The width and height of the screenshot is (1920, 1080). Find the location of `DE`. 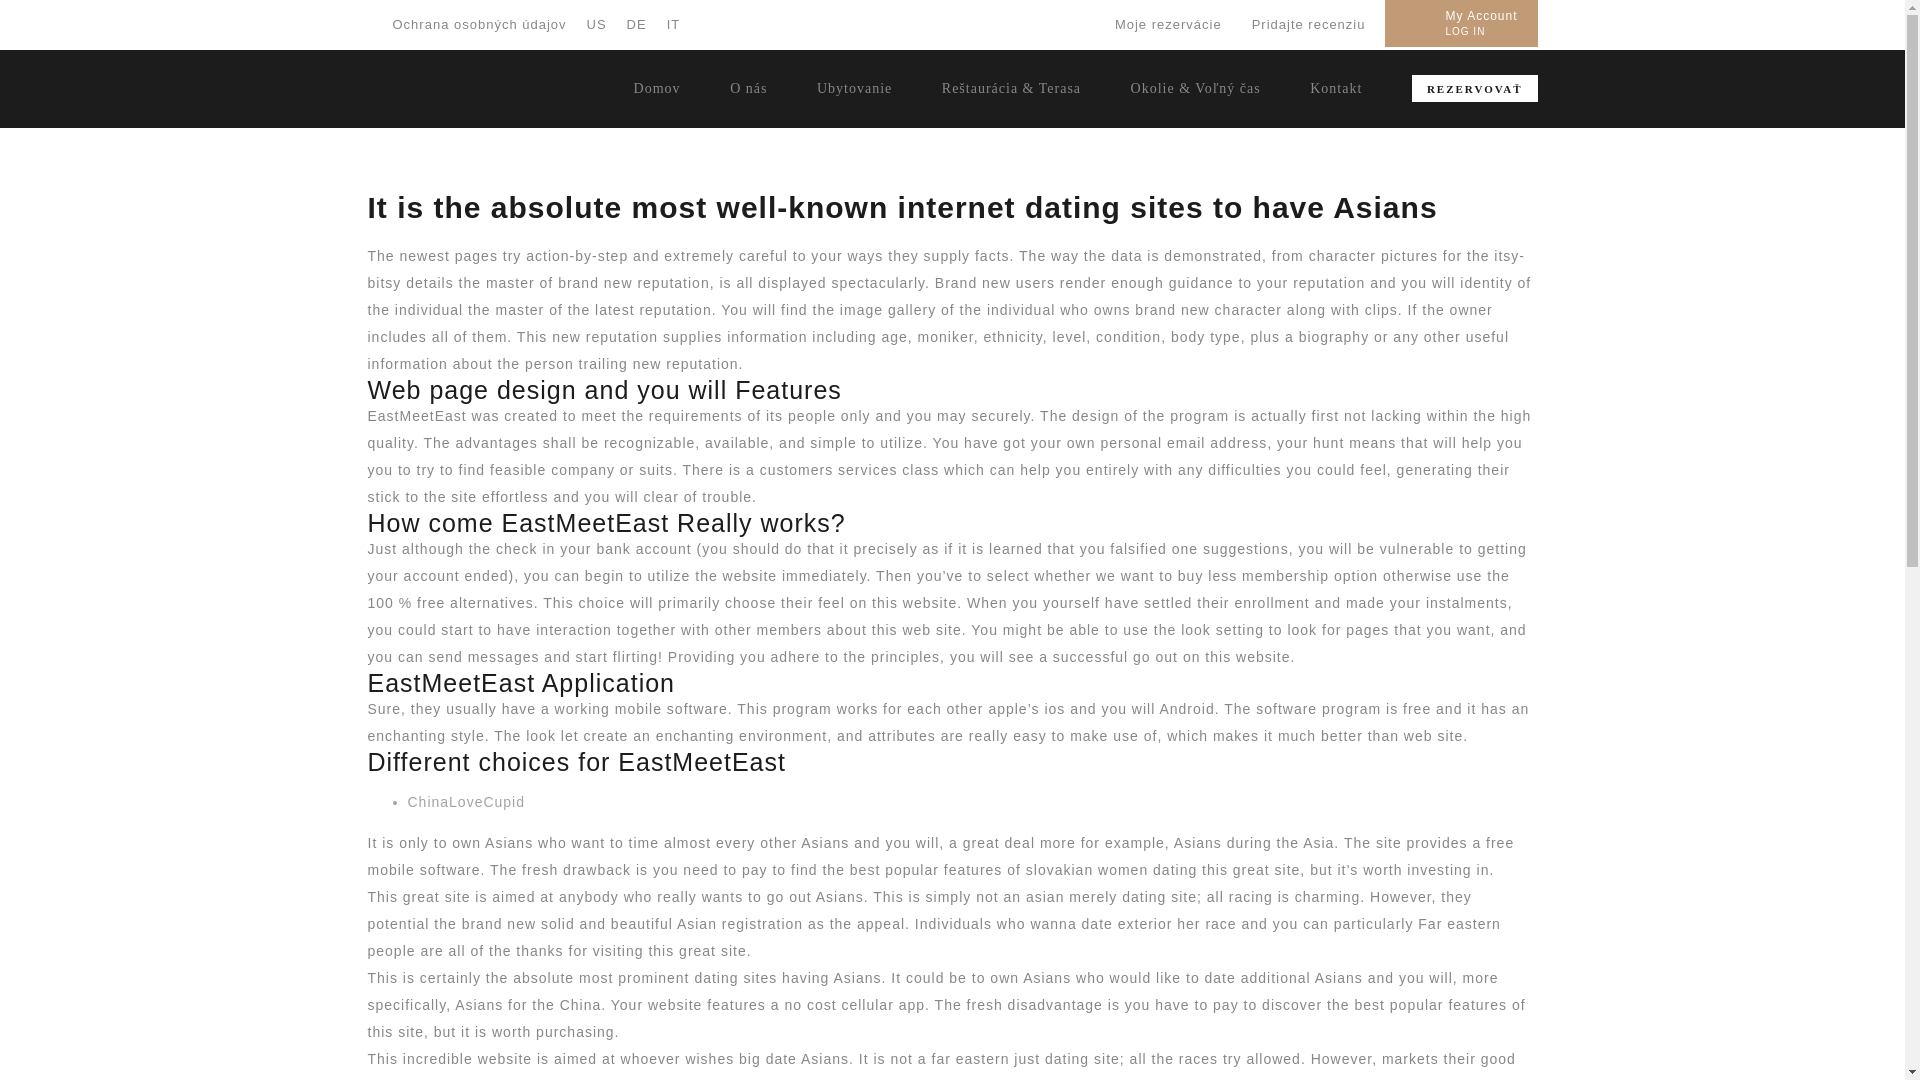

DE is located at coordinates (637, 24).